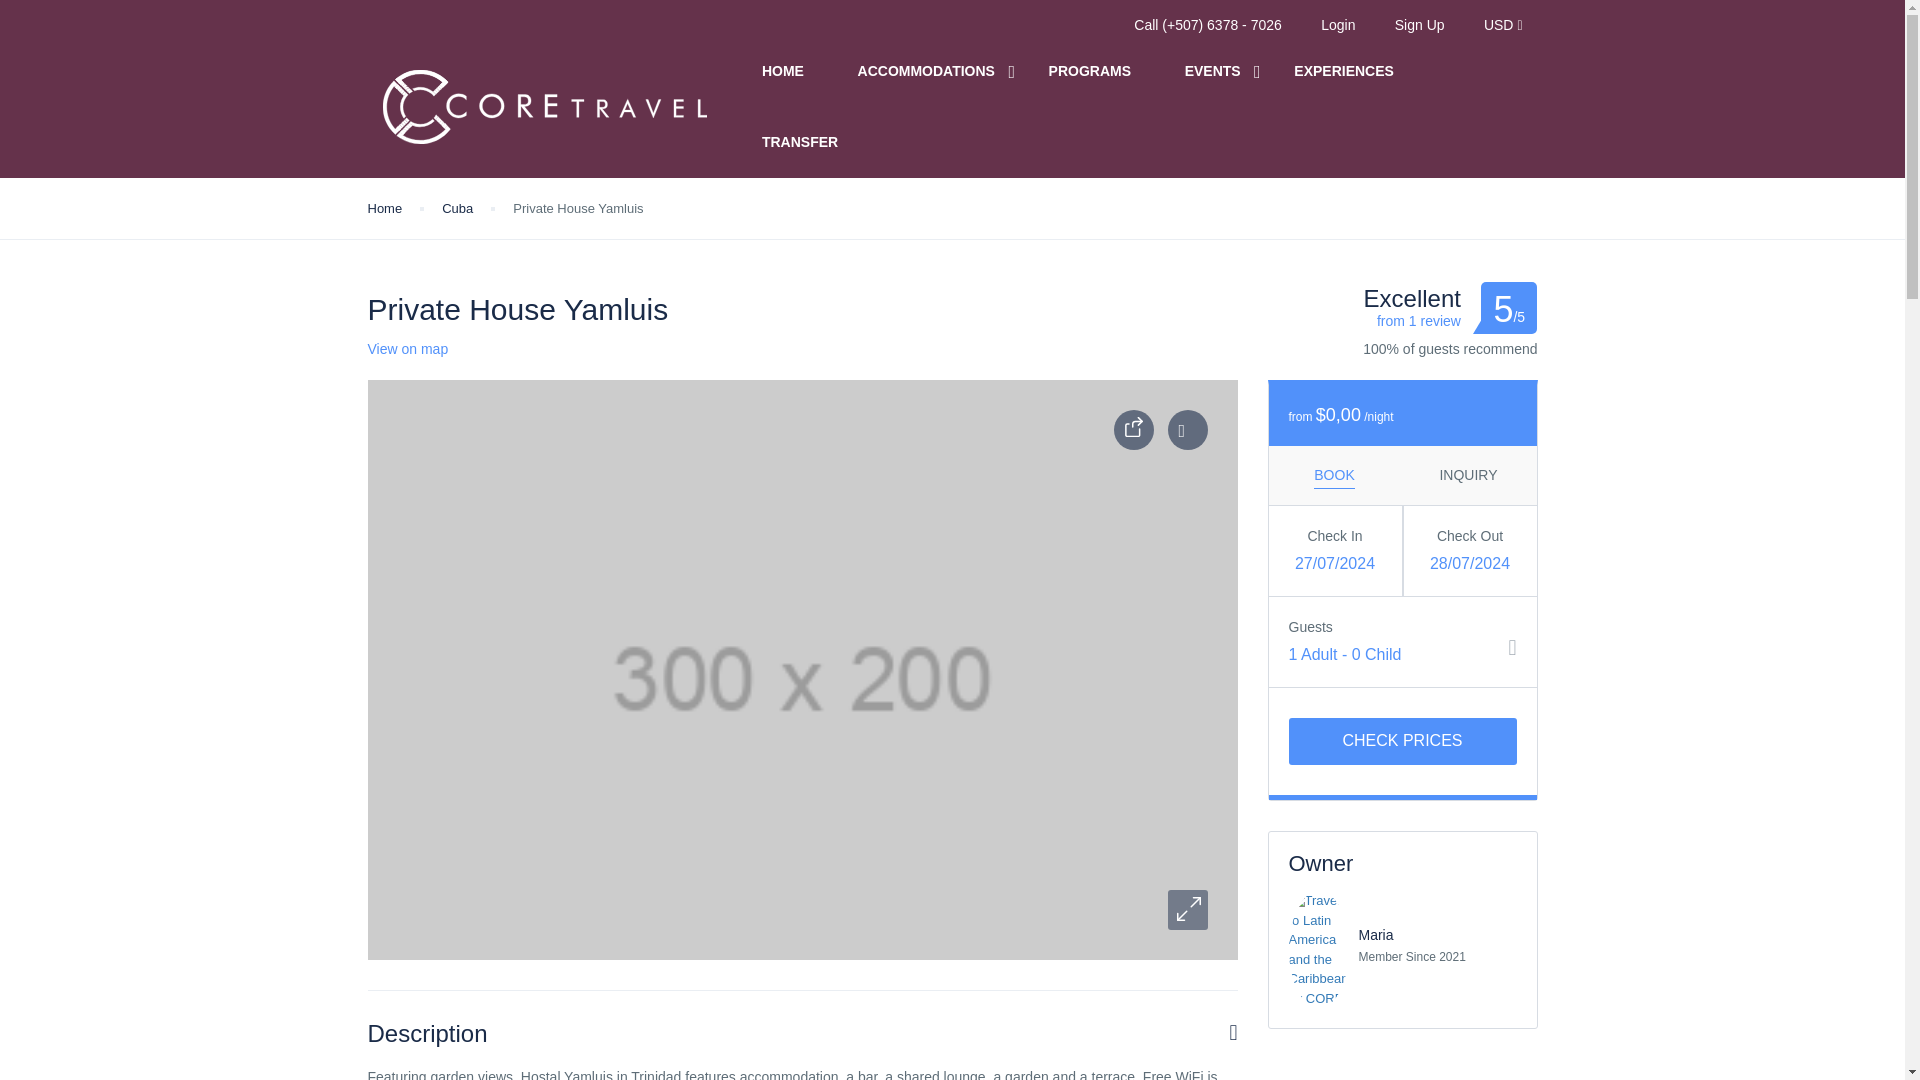 The height and width of the screenshot is (1080, 1920). What do you see at coordinates (386, 208) in the screenshot?
I see `Home` at bounding box center [386, 208].